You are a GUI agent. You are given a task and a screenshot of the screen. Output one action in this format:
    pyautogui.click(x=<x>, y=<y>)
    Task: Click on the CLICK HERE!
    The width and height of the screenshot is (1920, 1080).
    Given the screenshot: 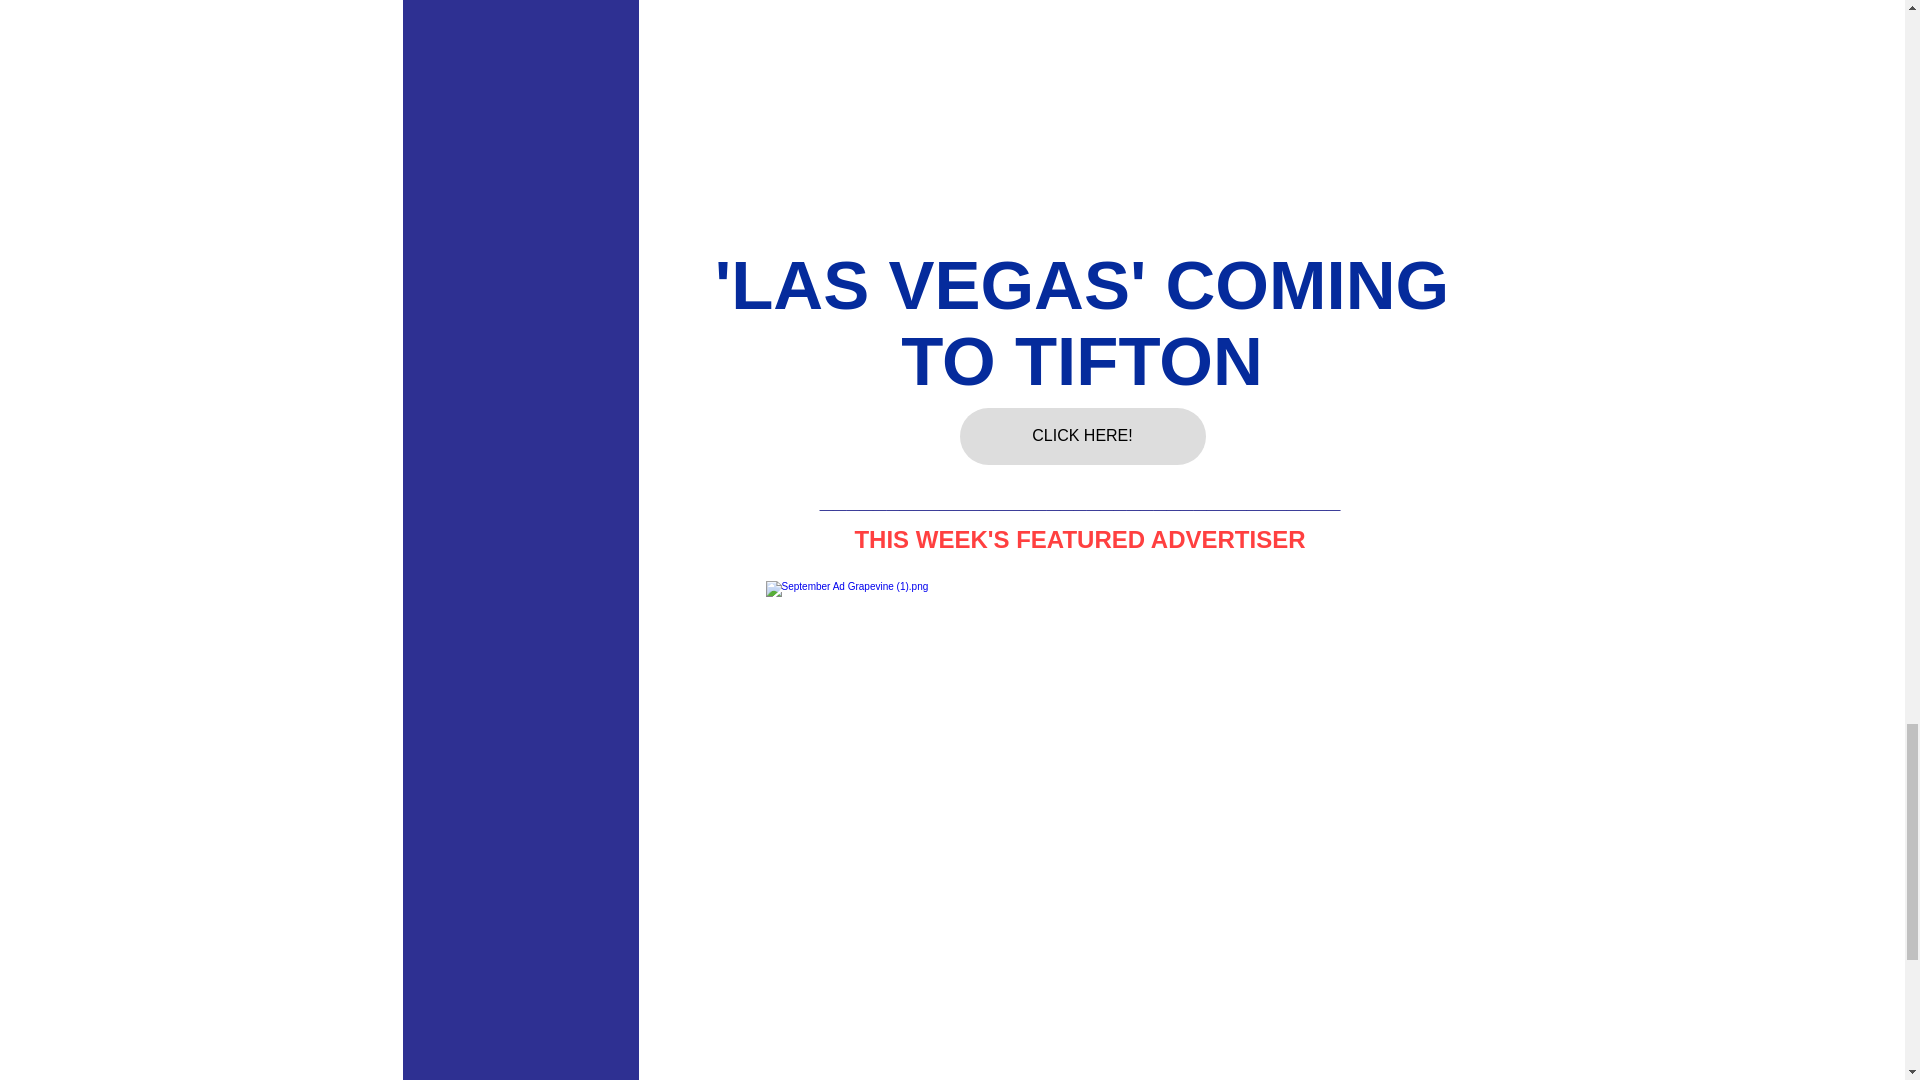 What is the action you would take?
    pyautogui.click(x=1082, y=436)
    